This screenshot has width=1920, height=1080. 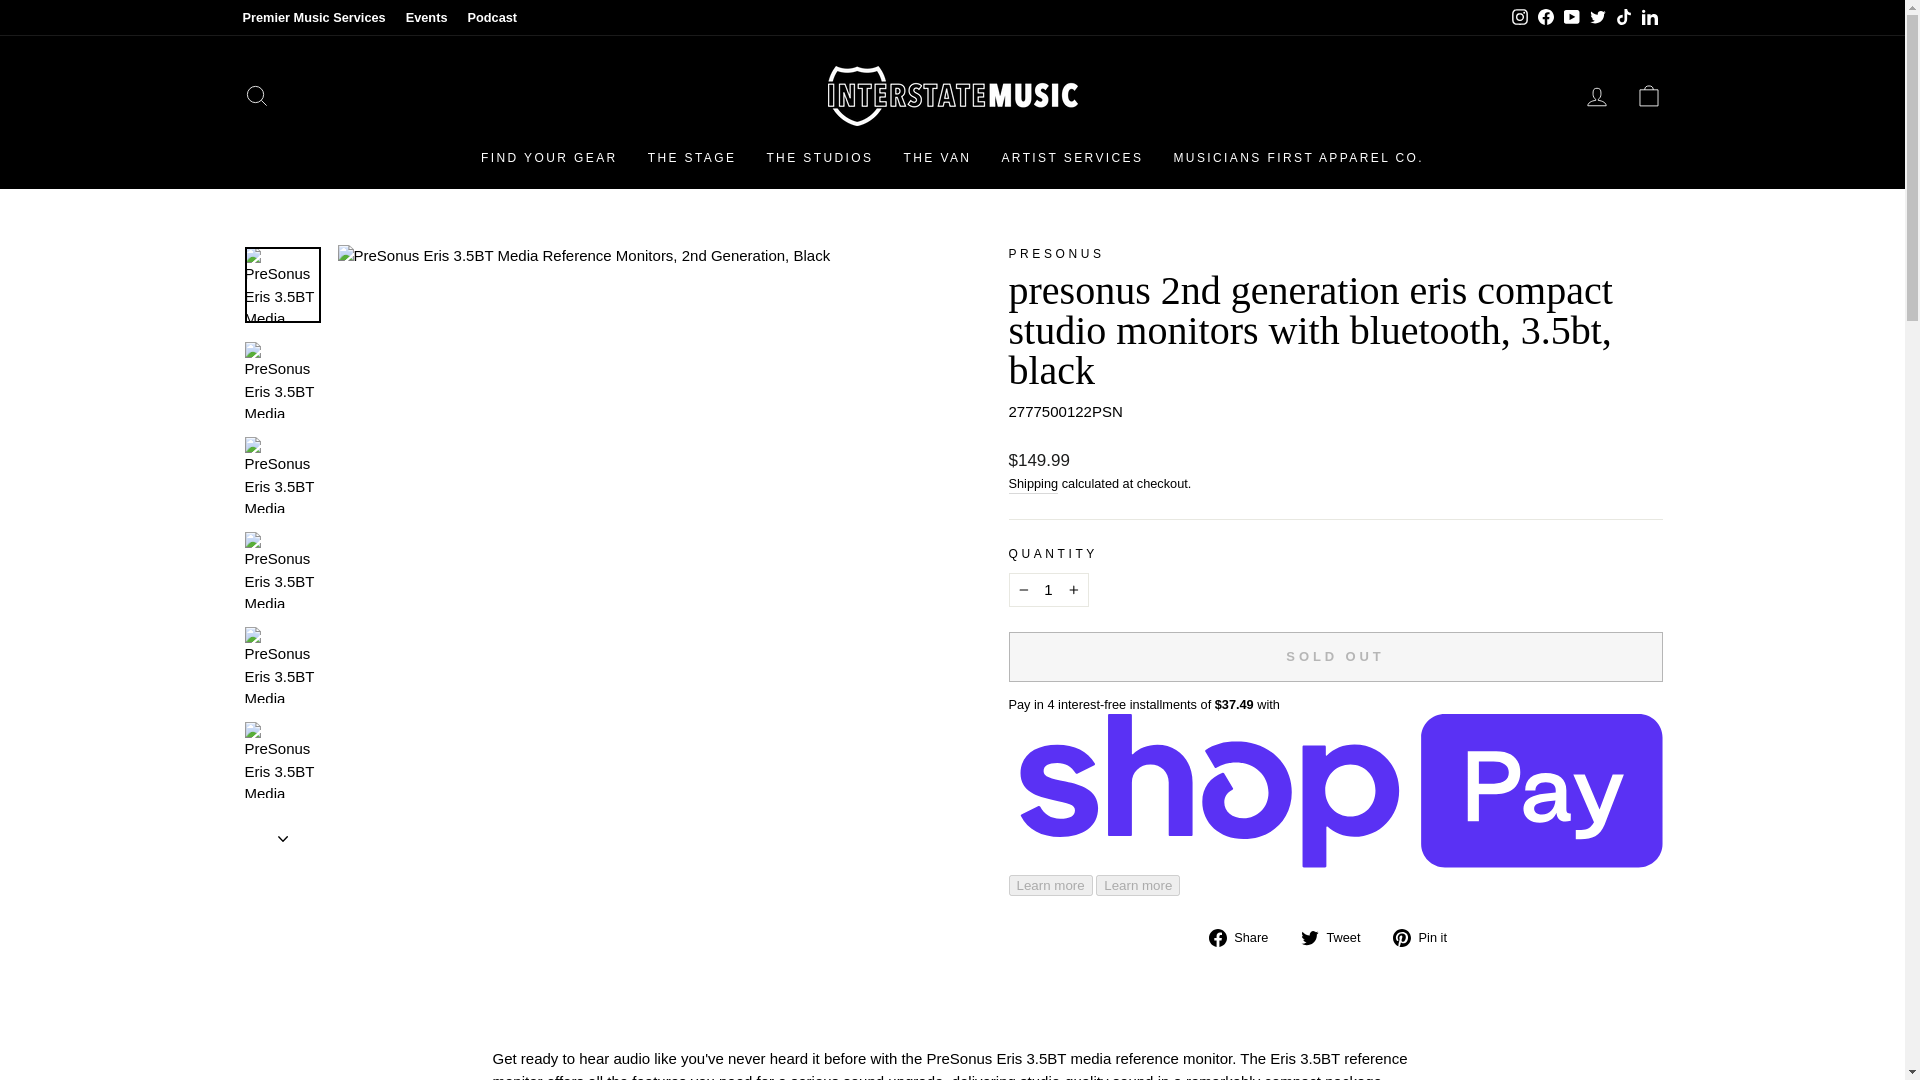 I want to click on Tweet on Twitter, so click(x=1338, y=937).